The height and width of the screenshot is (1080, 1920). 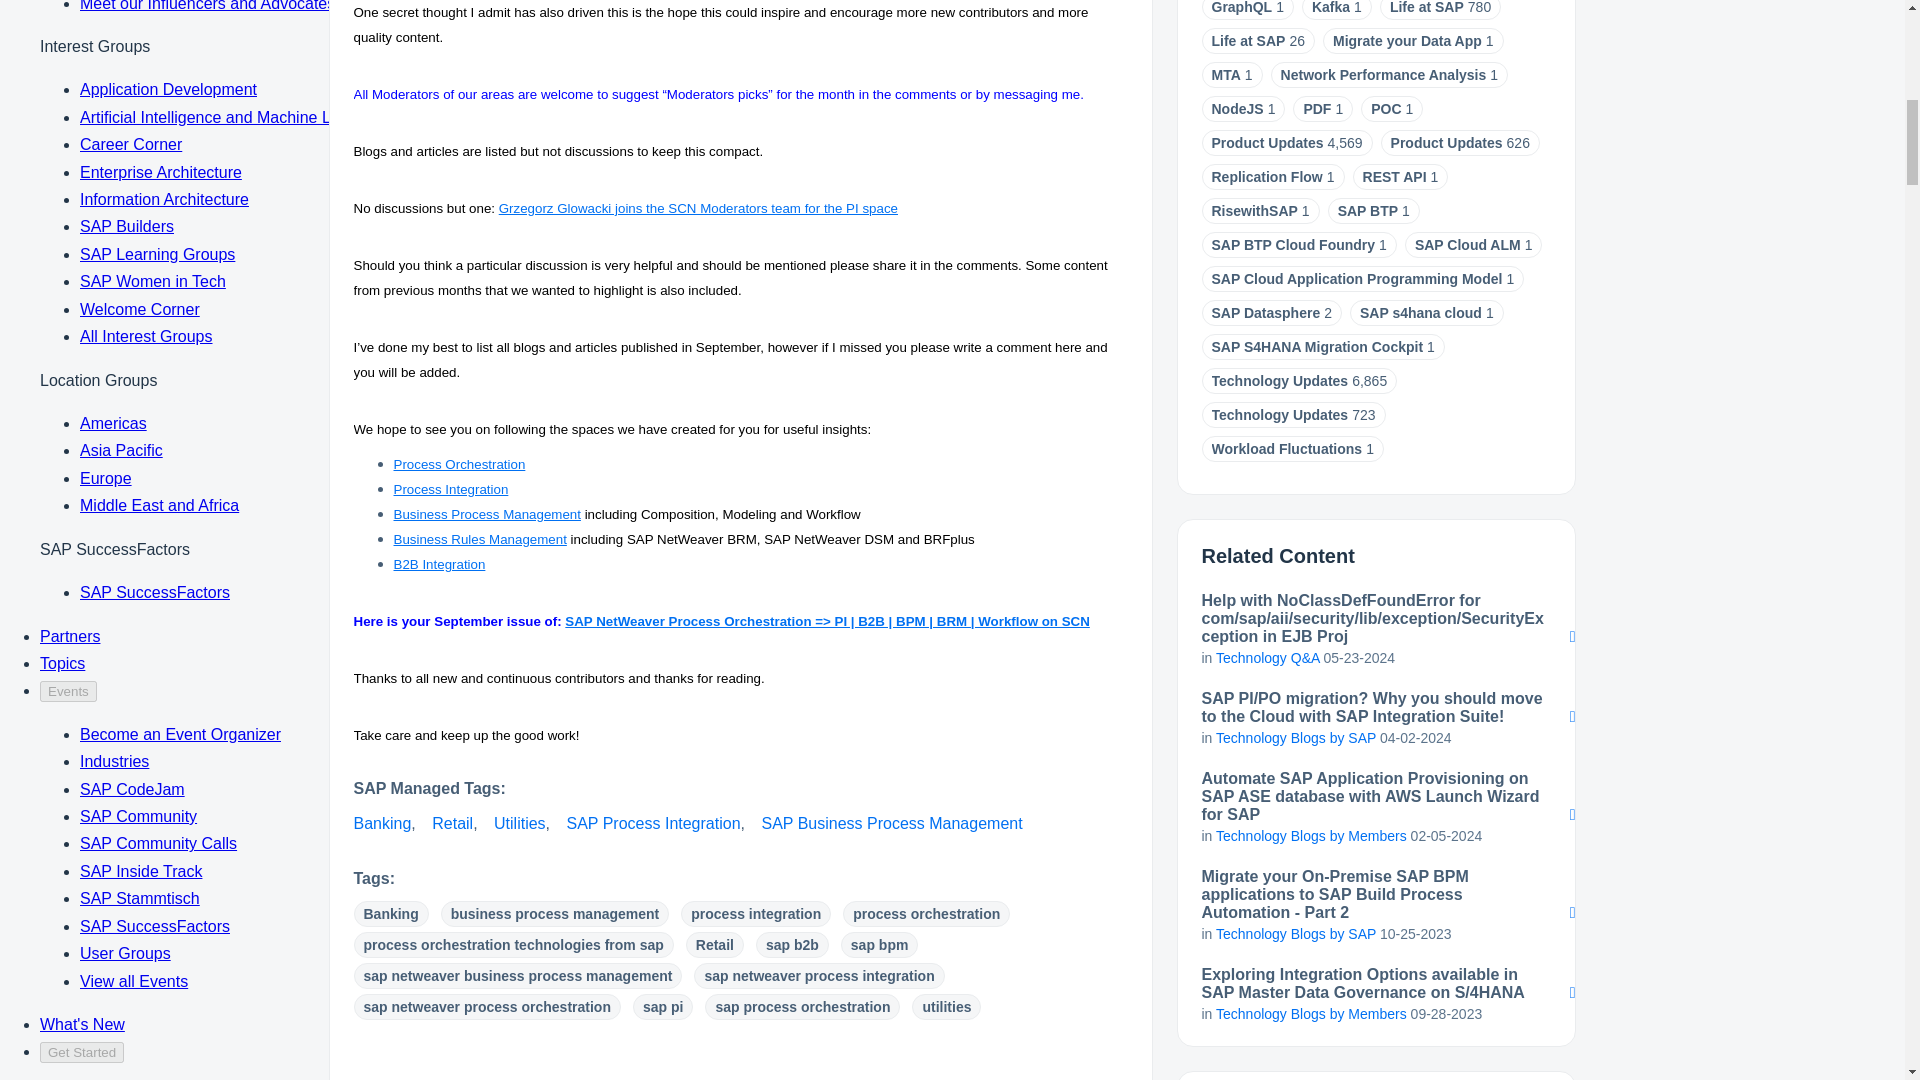 What do you see at coordinates (382, 823) in the screenshot?
I see `Banking` at bounding box center [382, 823].